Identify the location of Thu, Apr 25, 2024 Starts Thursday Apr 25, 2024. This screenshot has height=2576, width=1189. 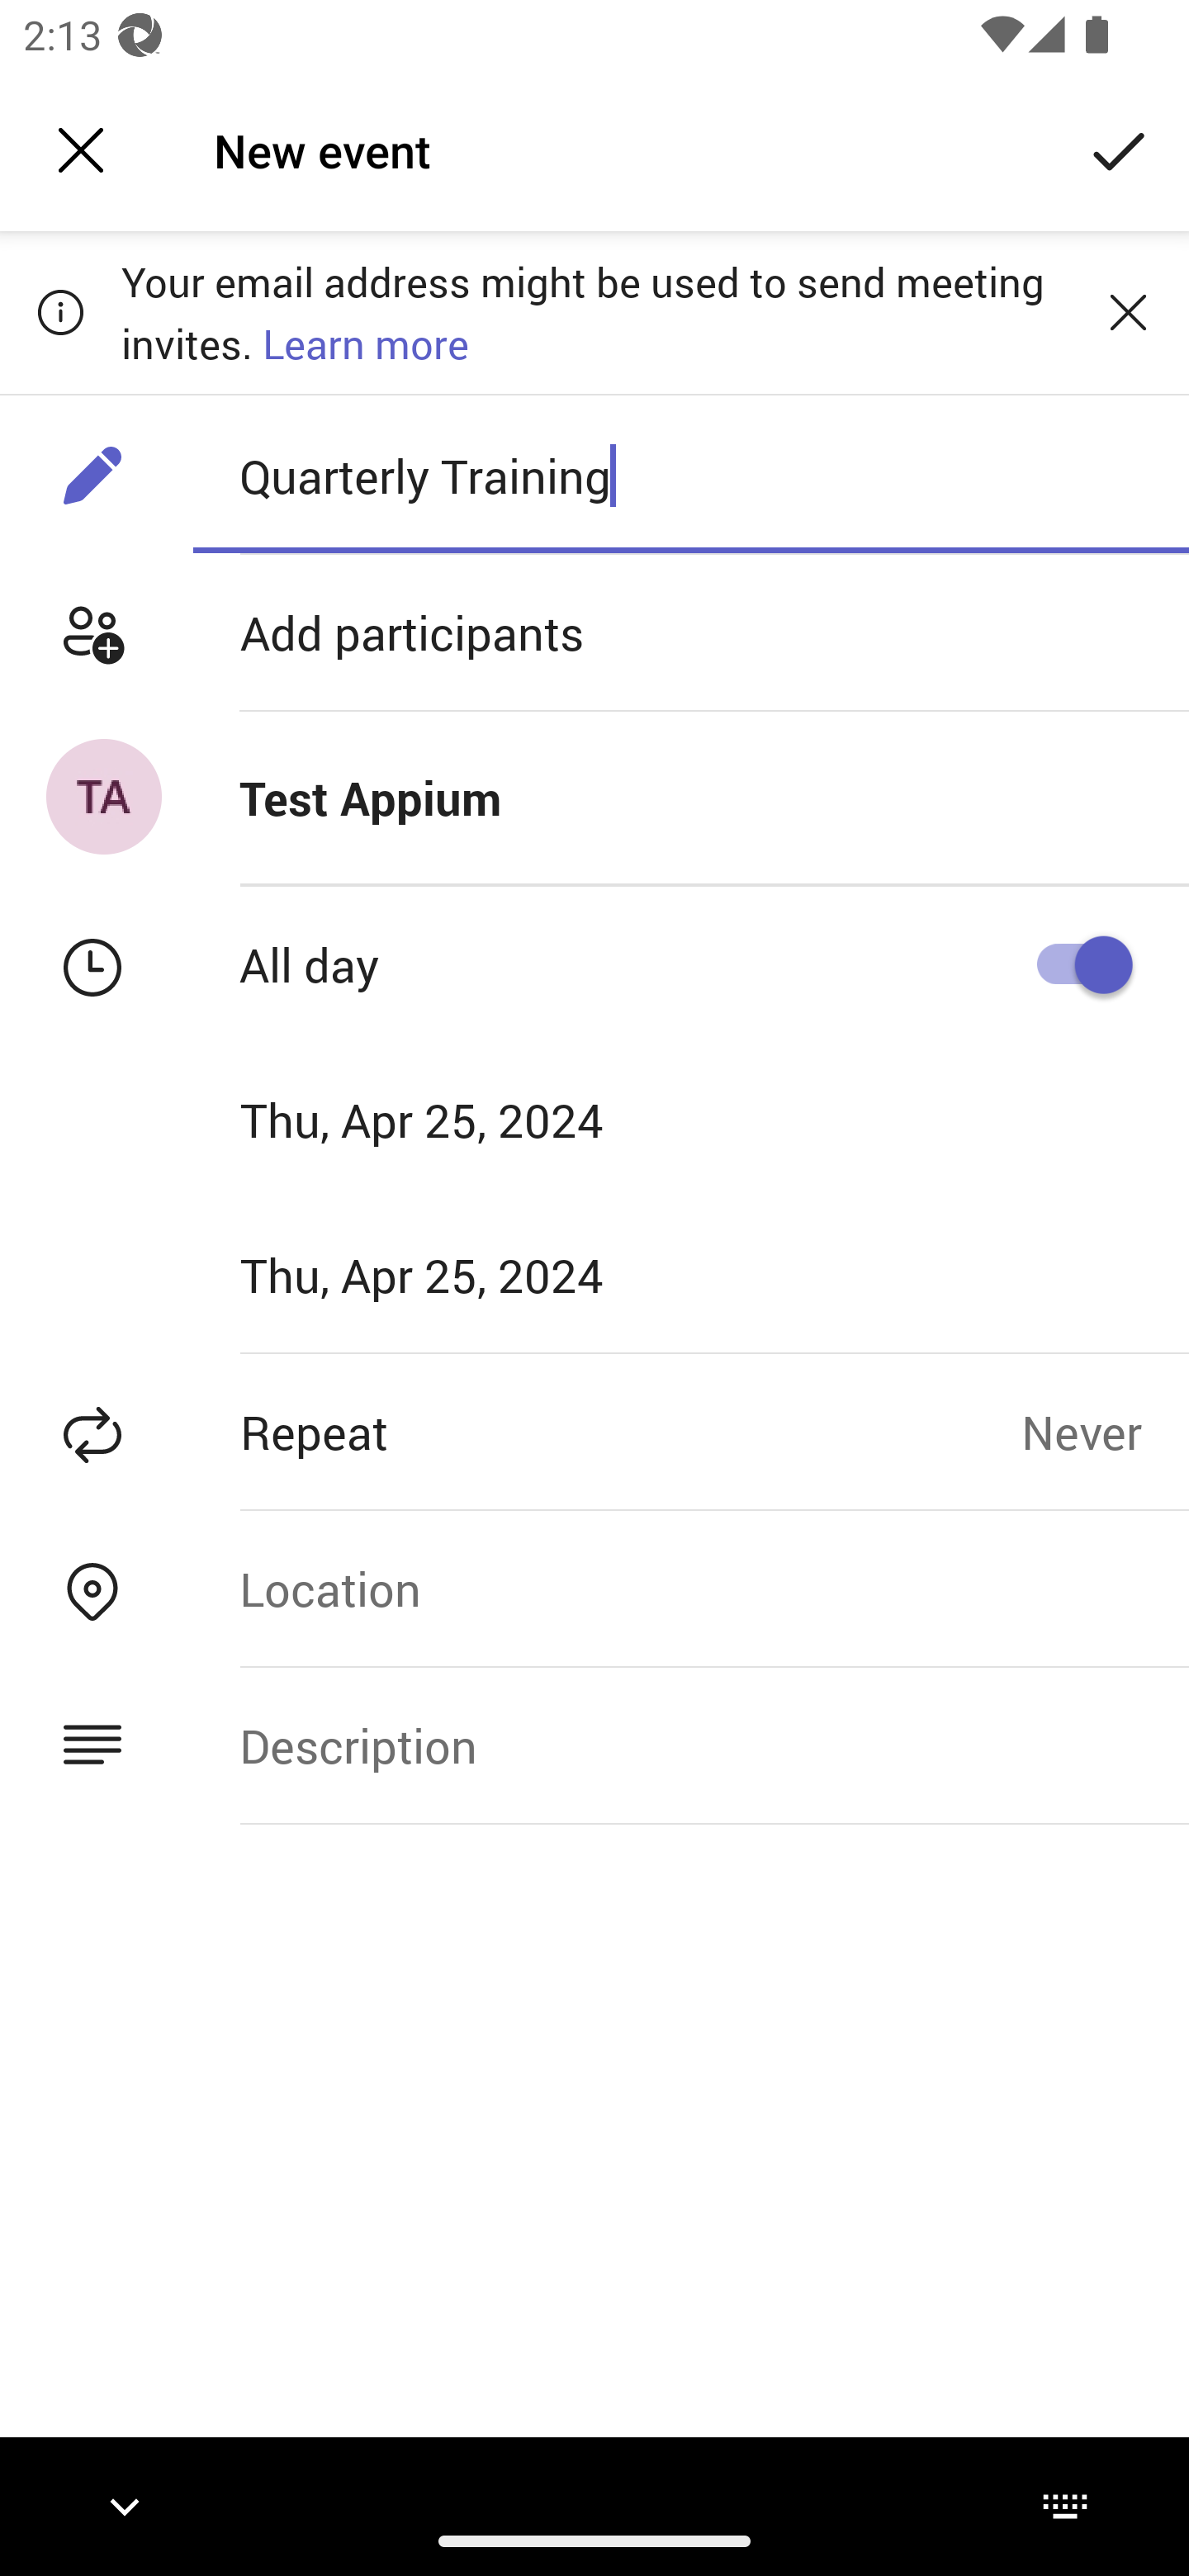
(474, 1119).